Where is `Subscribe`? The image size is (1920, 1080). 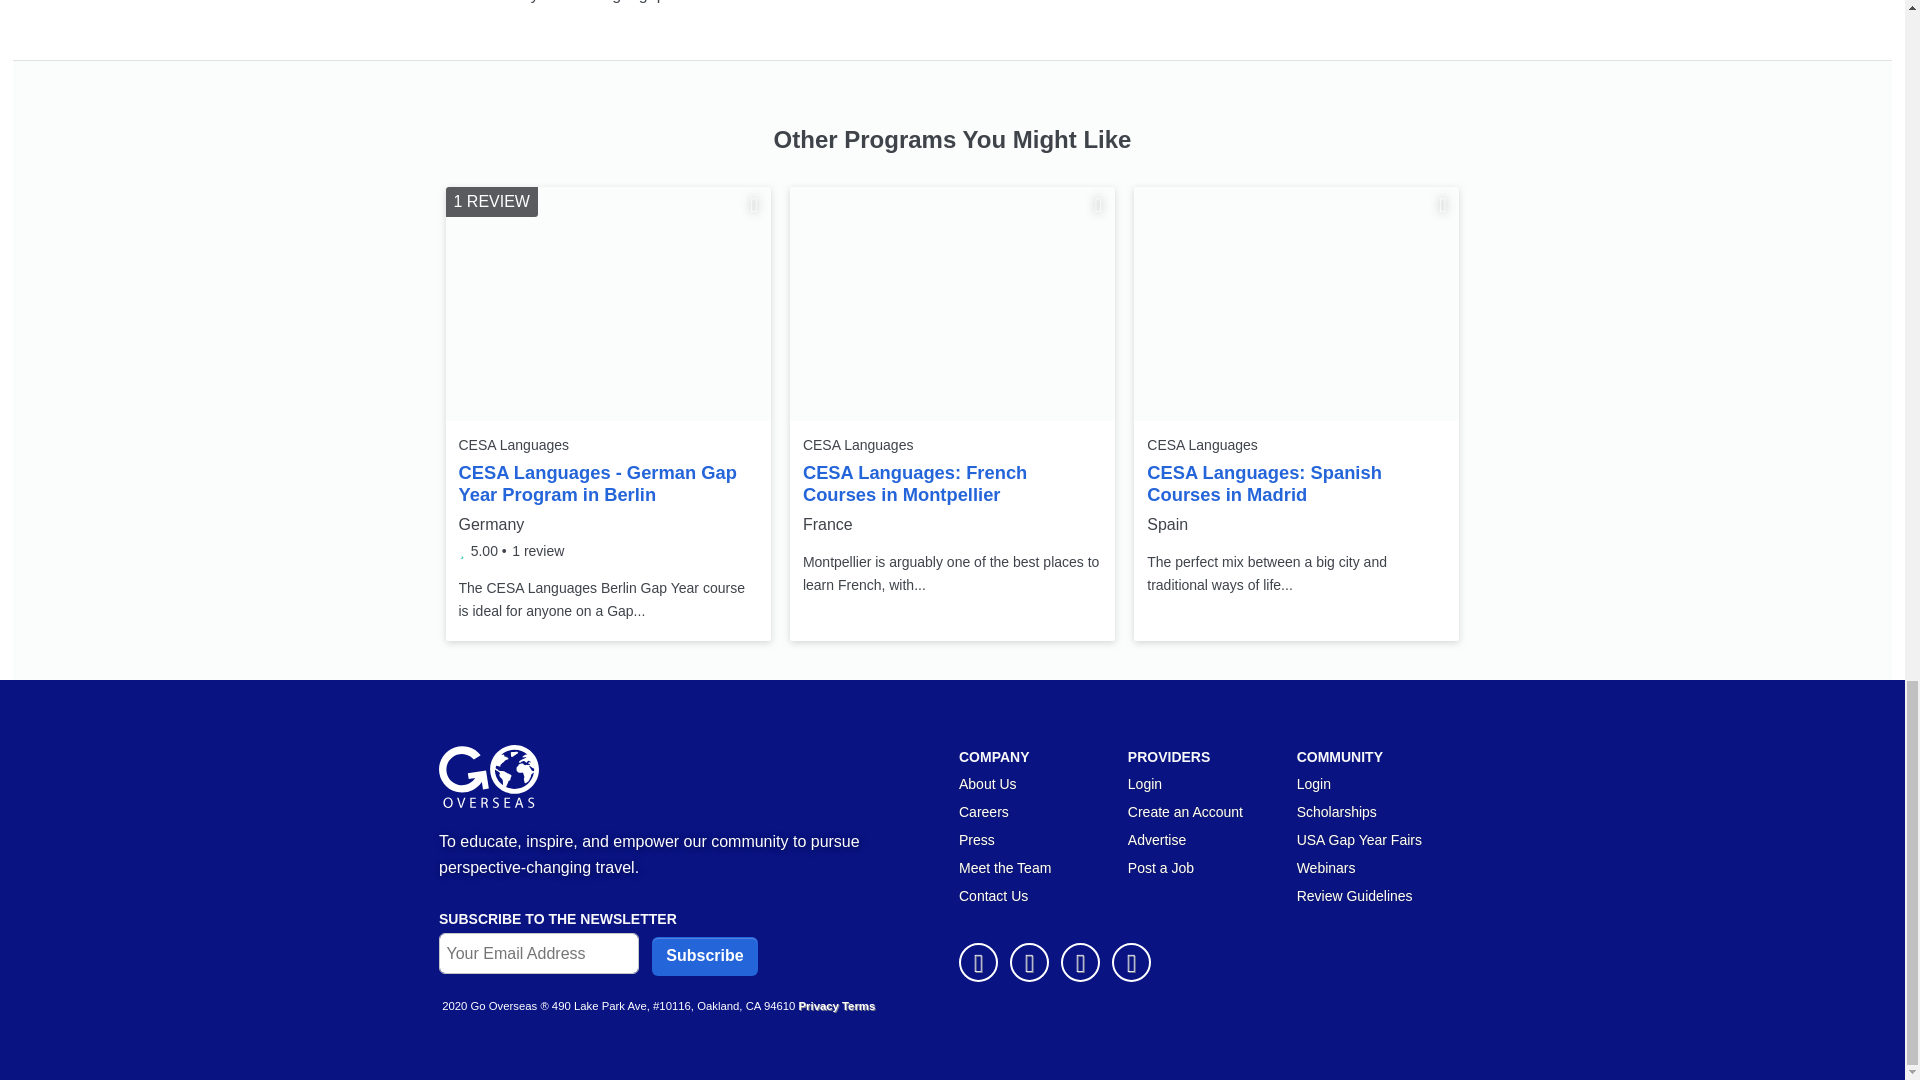
Subscribe is located at coordinates (704, 956).